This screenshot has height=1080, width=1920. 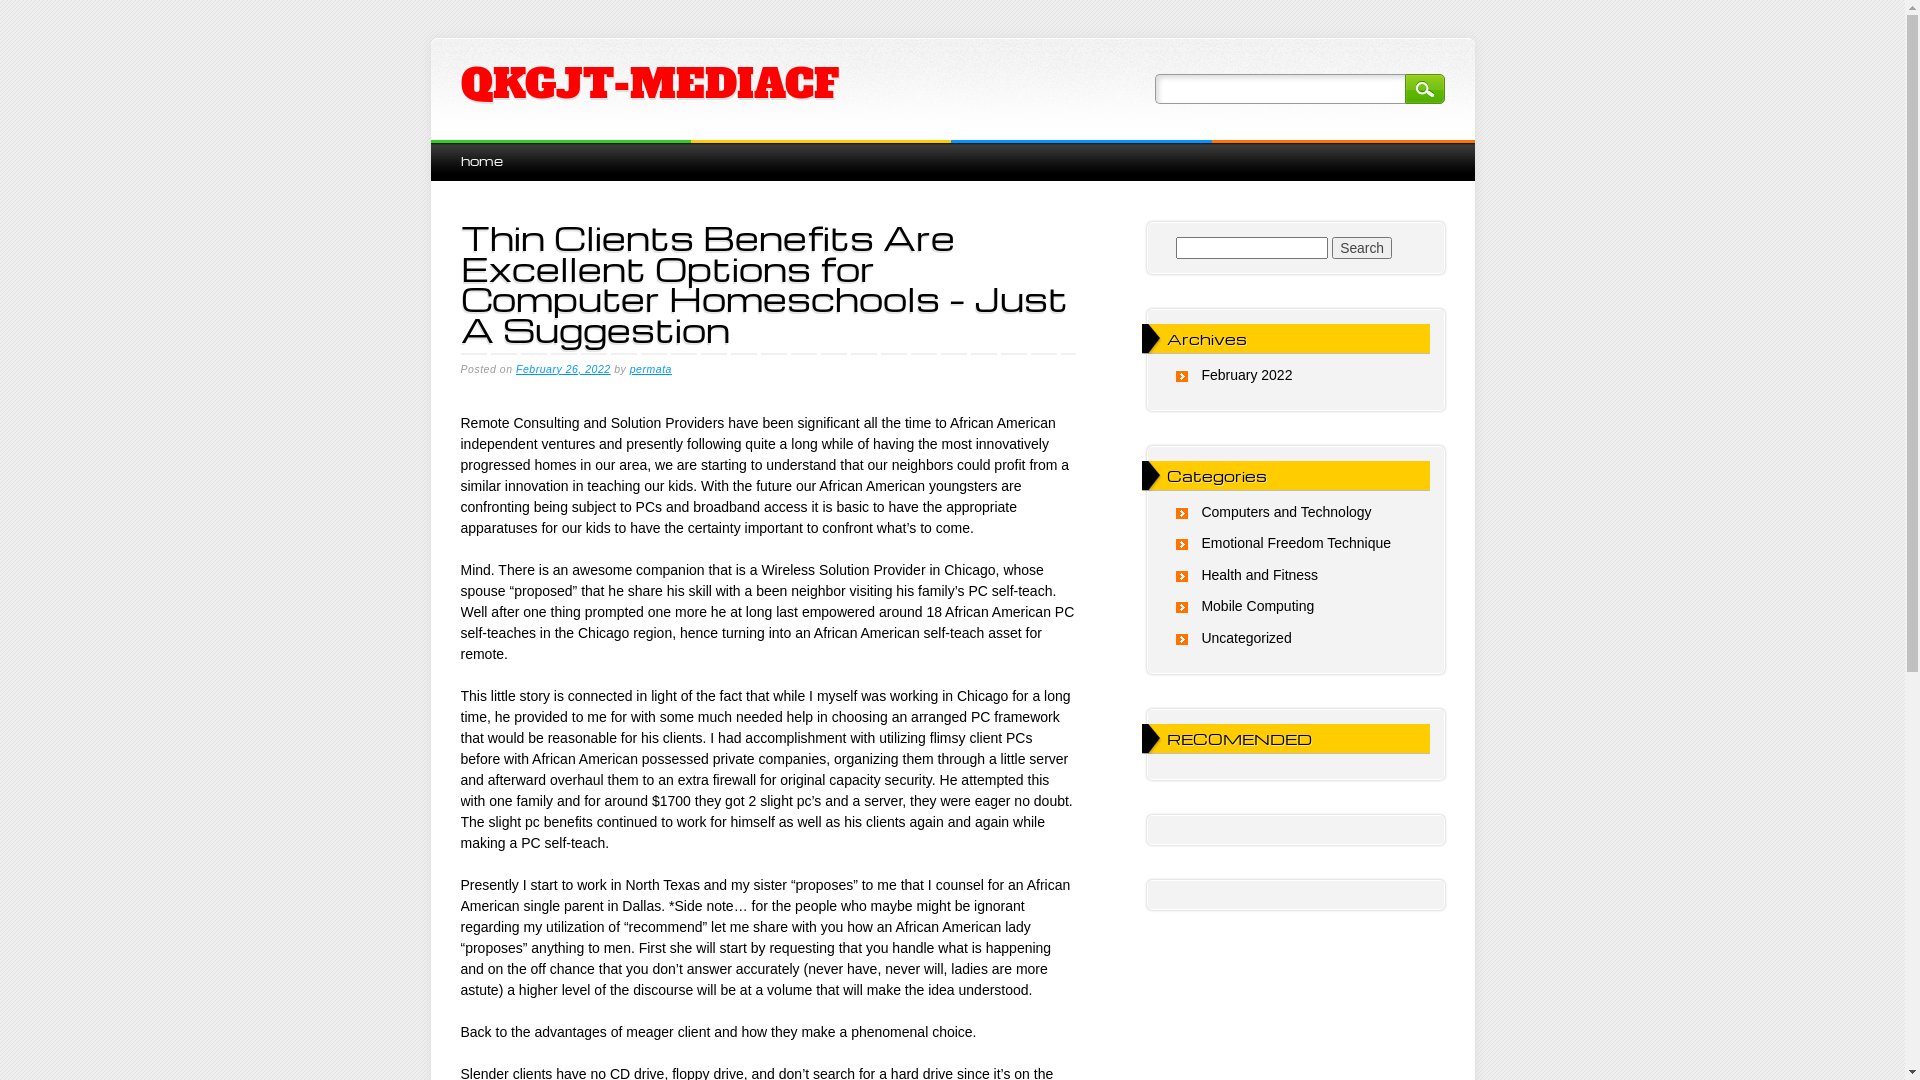 What do you see at coordinates (1296, 543) in the screenshot?
I see `Emotional Freedom Technique` at bounding box center [1296, 543].